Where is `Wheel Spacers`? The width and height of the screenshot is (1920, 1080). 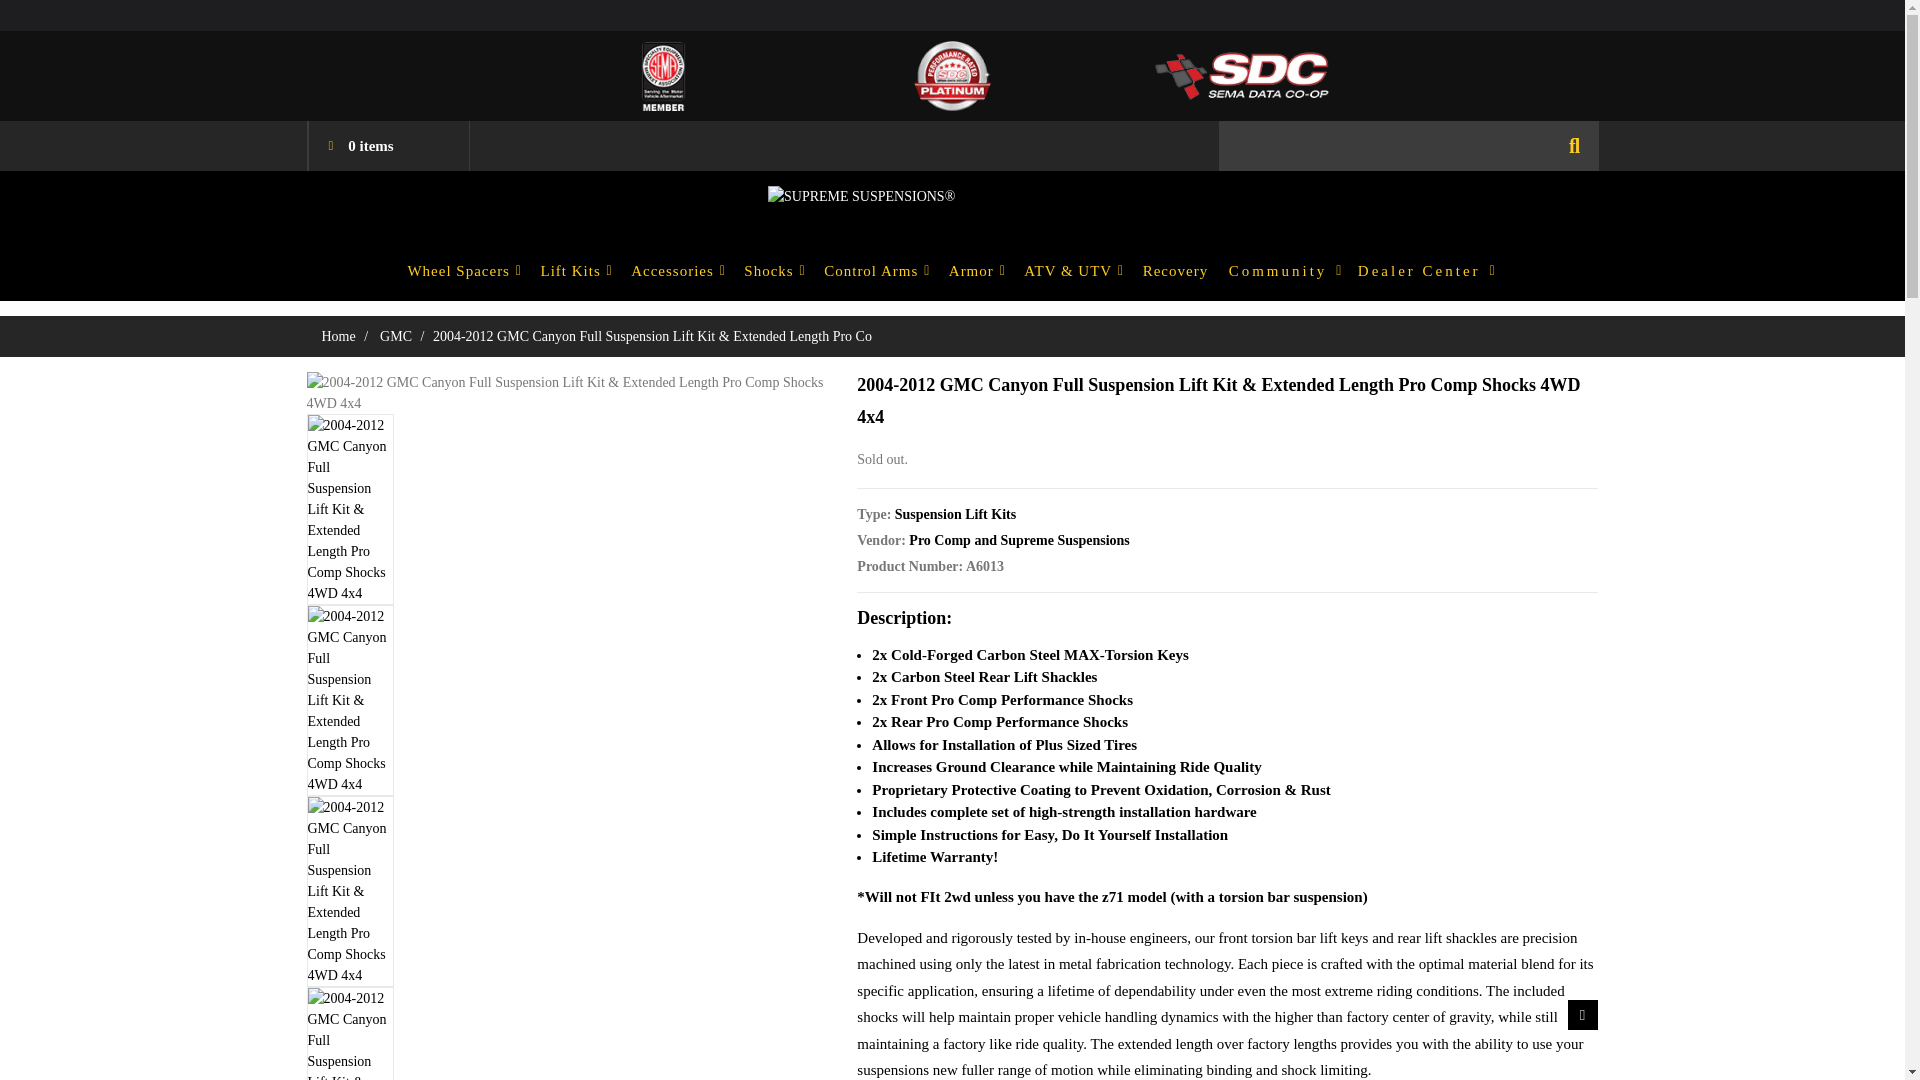 Wheel Spacers is located at coordinates (462, 270).